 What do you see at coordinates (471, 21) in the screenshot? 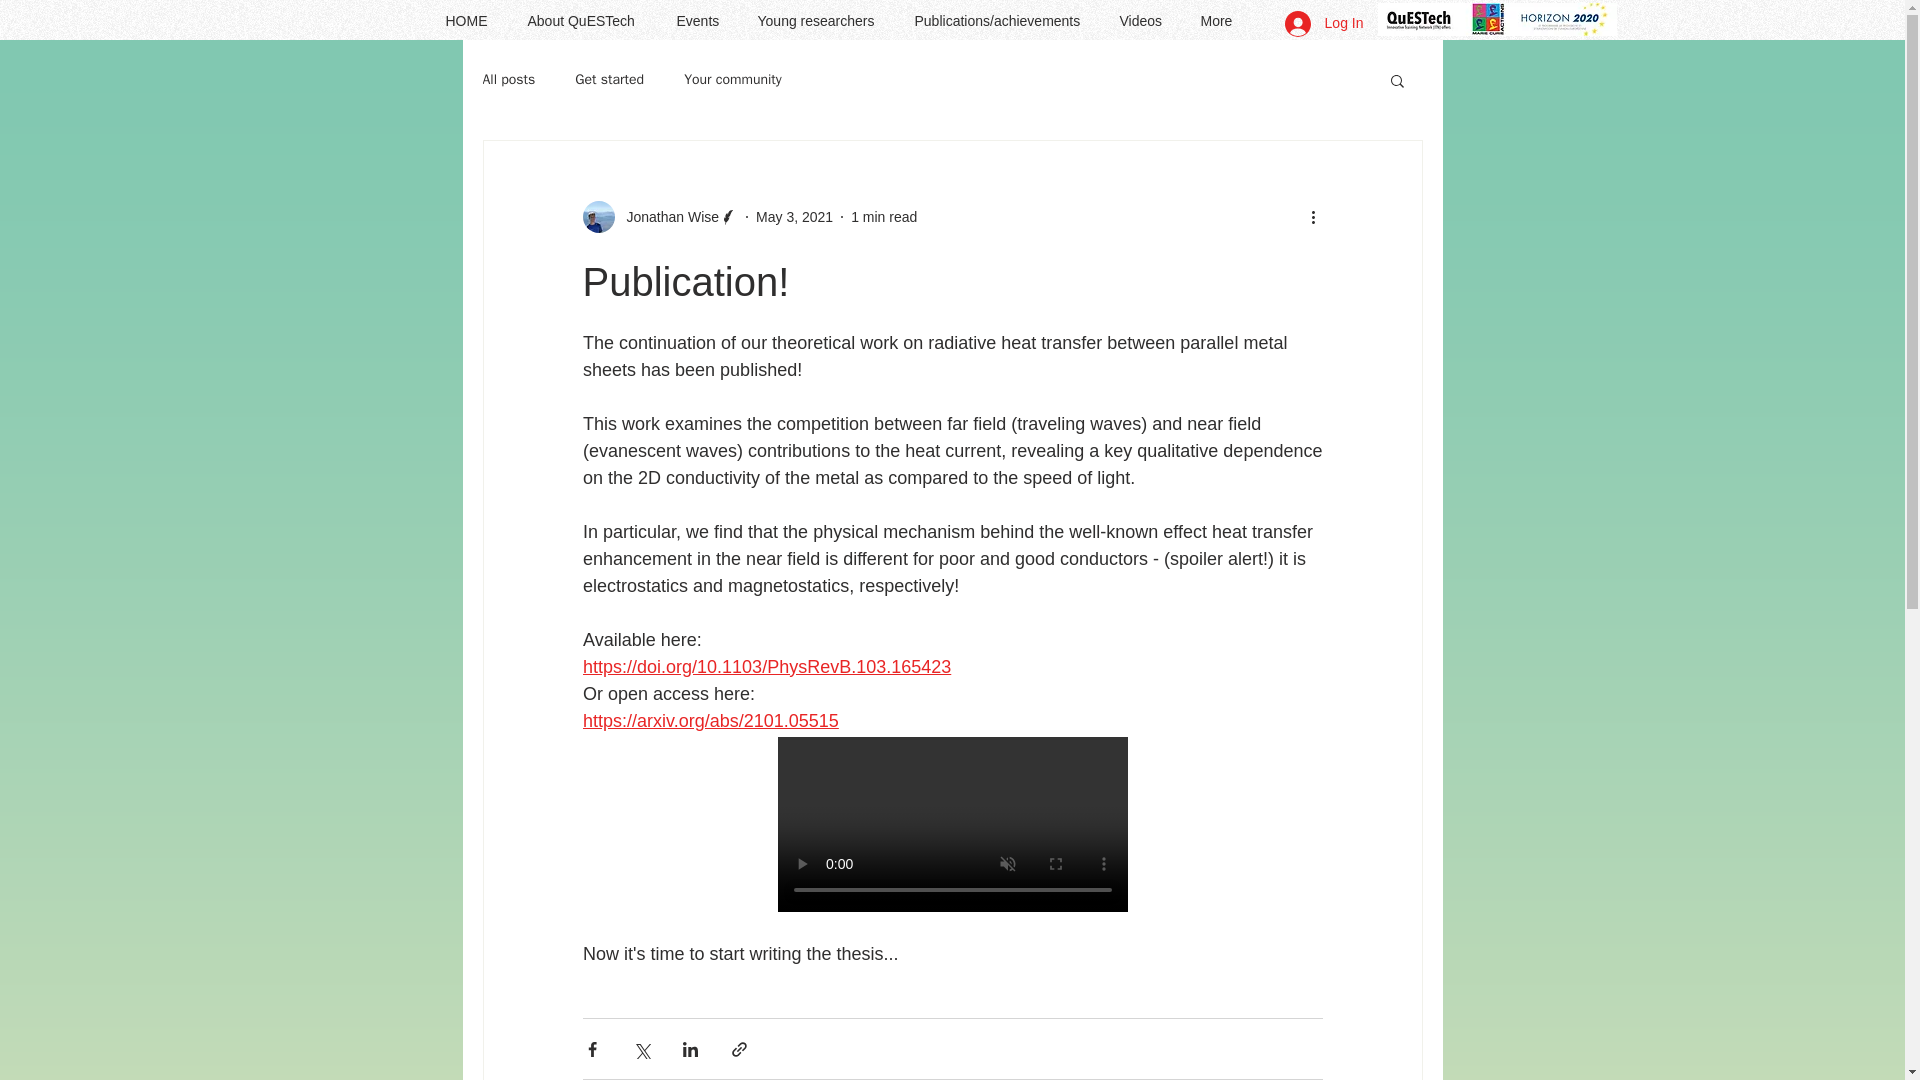
I see `HOME` at bounding box center [471, 21].